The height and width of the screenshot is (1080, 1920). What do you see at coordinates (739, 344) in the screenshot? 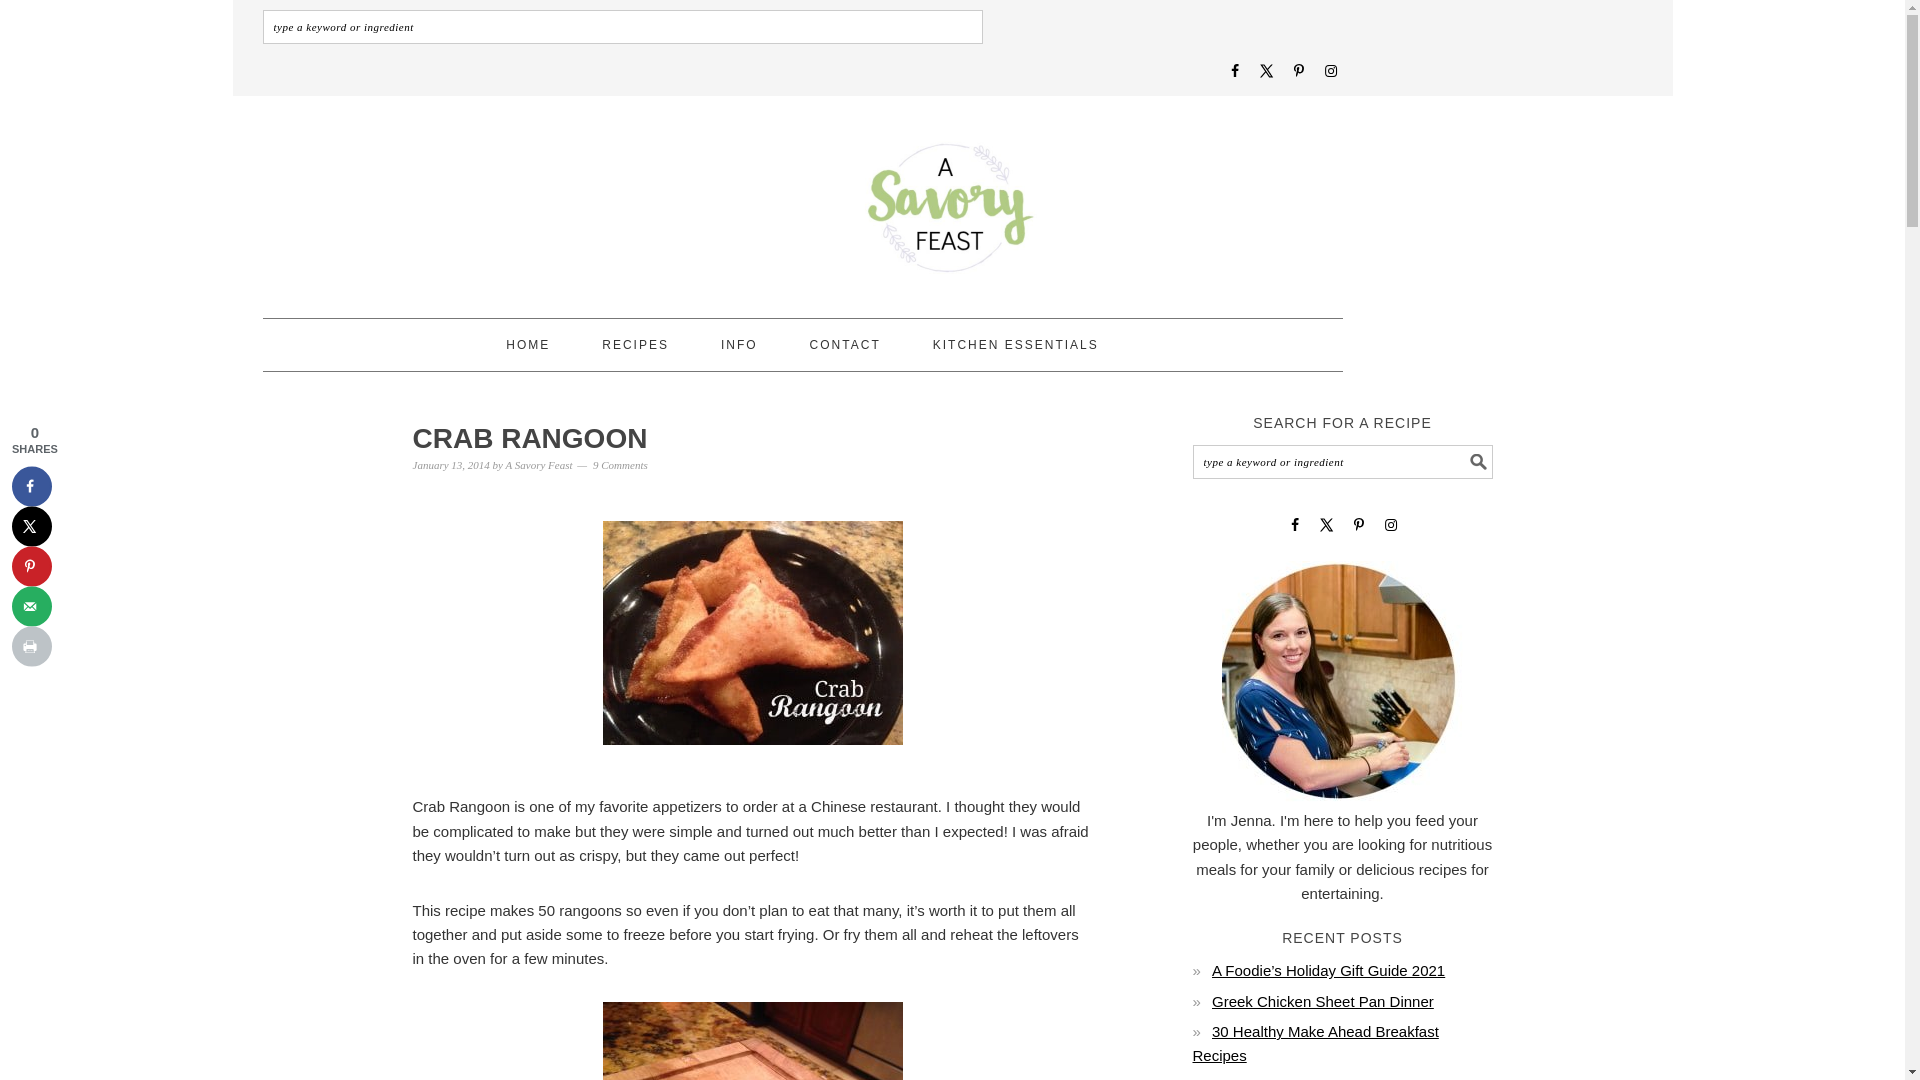
I see `INFO` at bounding box center [739, 344].